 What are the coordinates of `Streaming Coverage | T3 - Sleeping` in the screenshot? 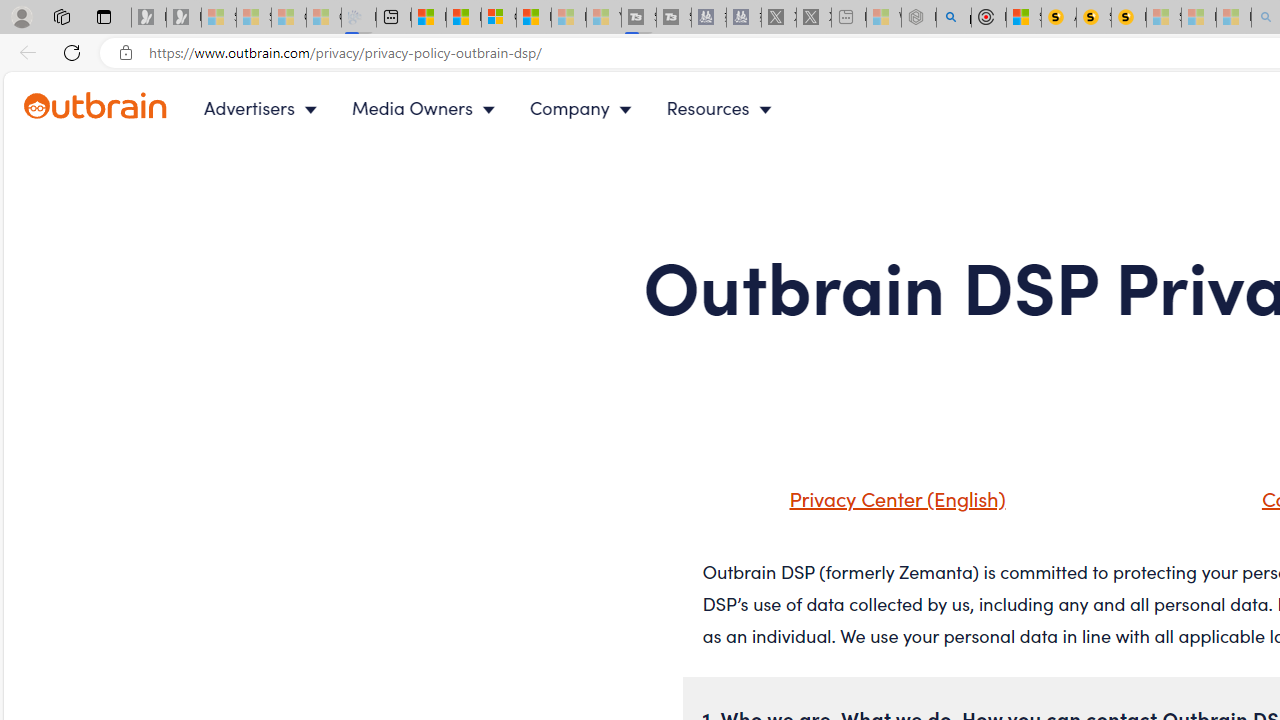 It's located at (639, 18).